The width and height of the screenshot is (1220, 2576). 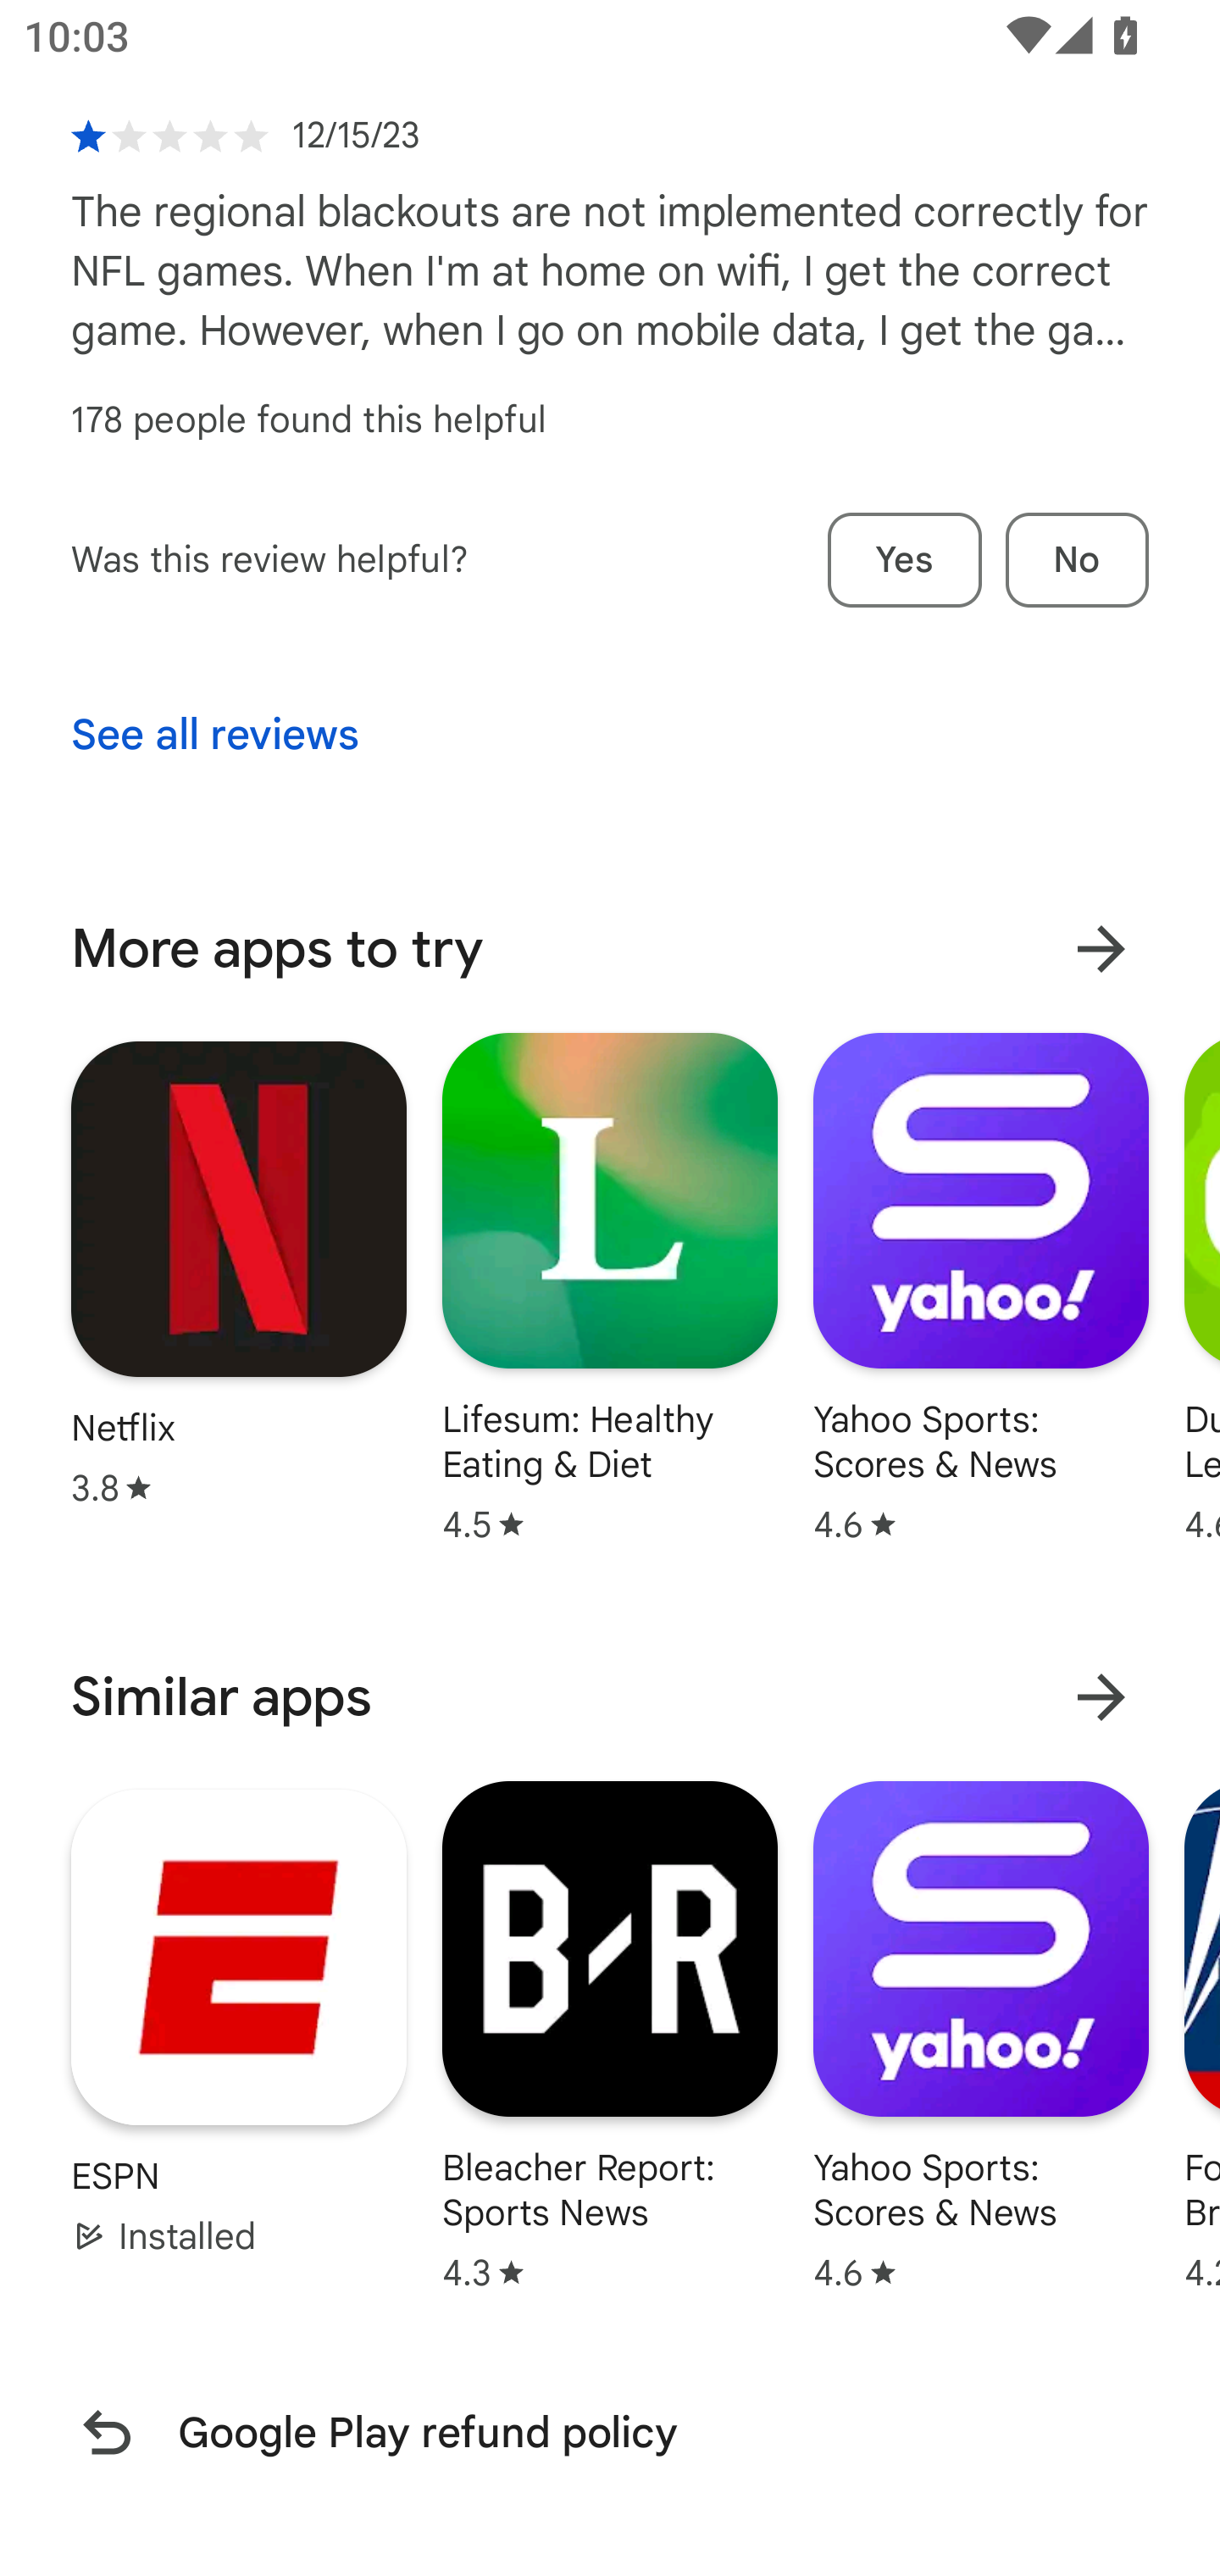 I want to click on More results for More apps to try, so click(x=1101, y=949).